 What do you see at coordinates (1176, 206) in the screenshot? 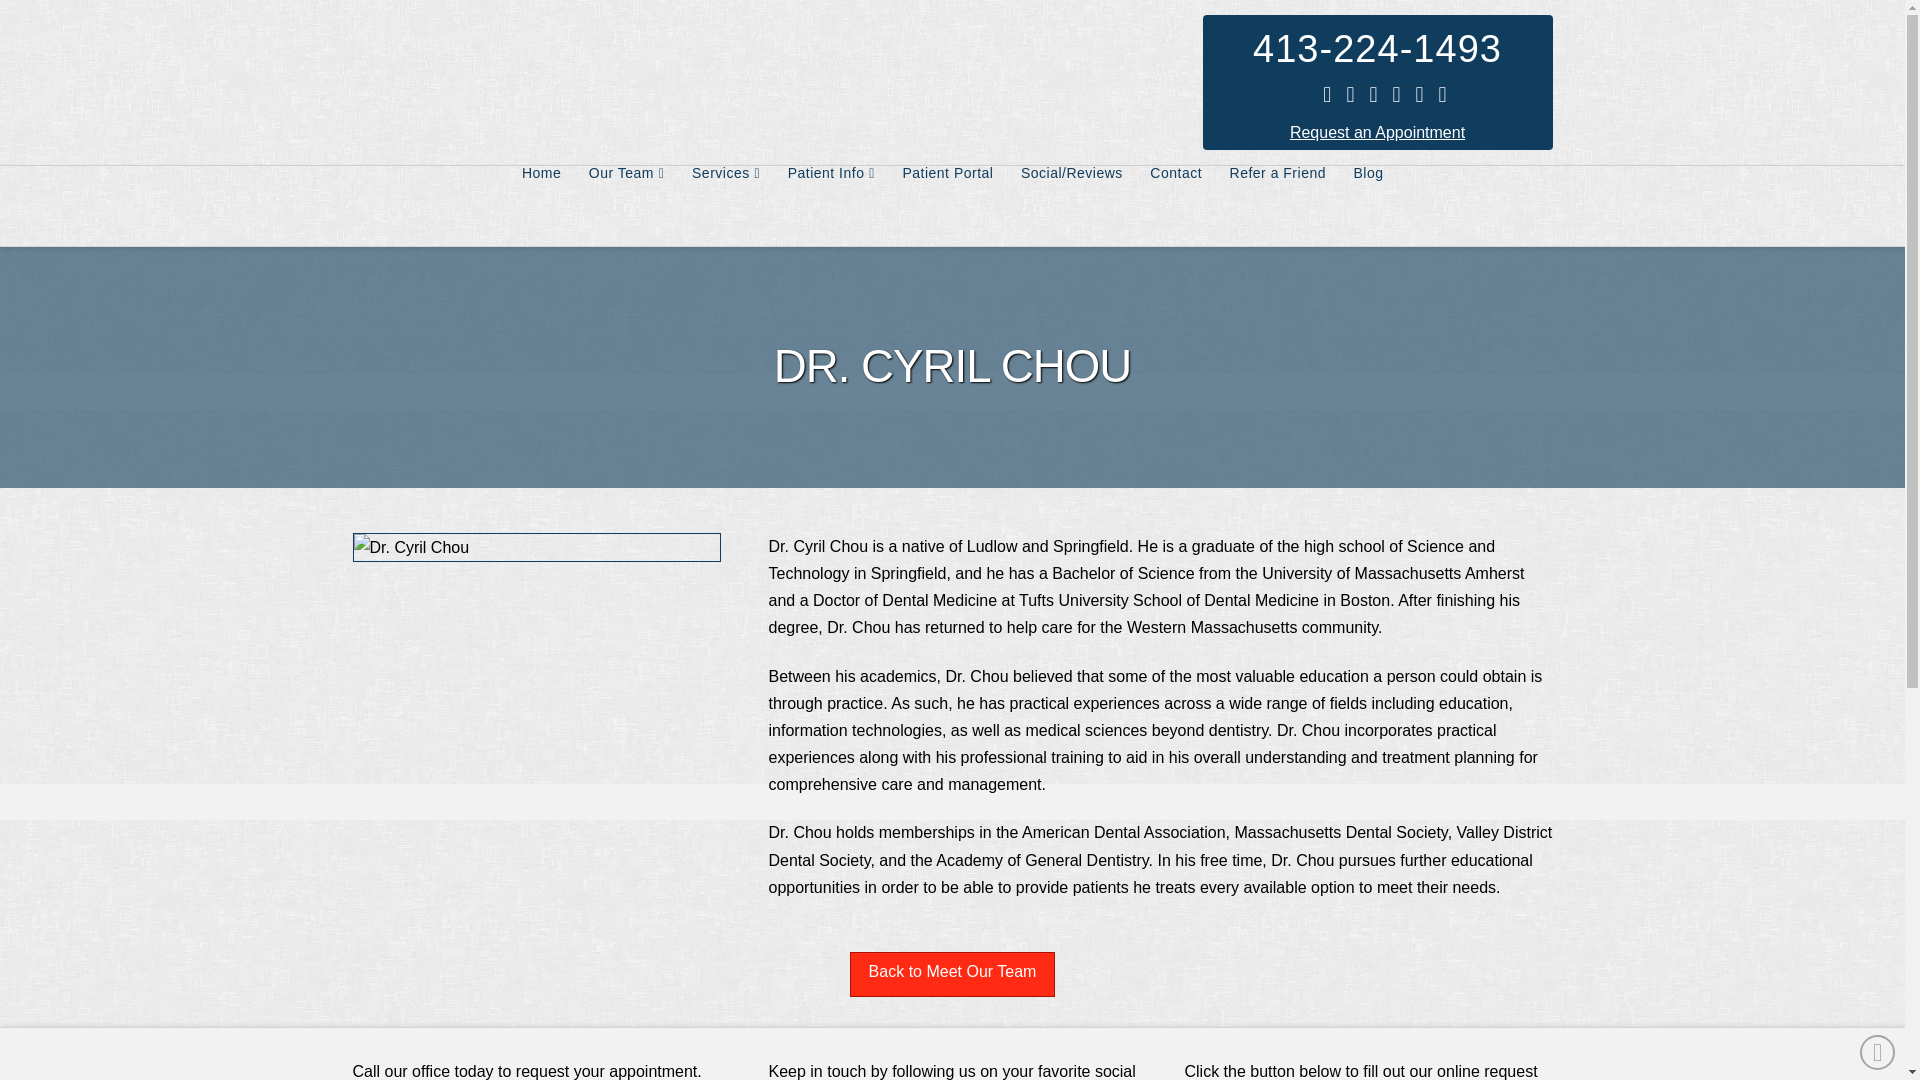
I see `Contact` at bounding box center [1176, 206].